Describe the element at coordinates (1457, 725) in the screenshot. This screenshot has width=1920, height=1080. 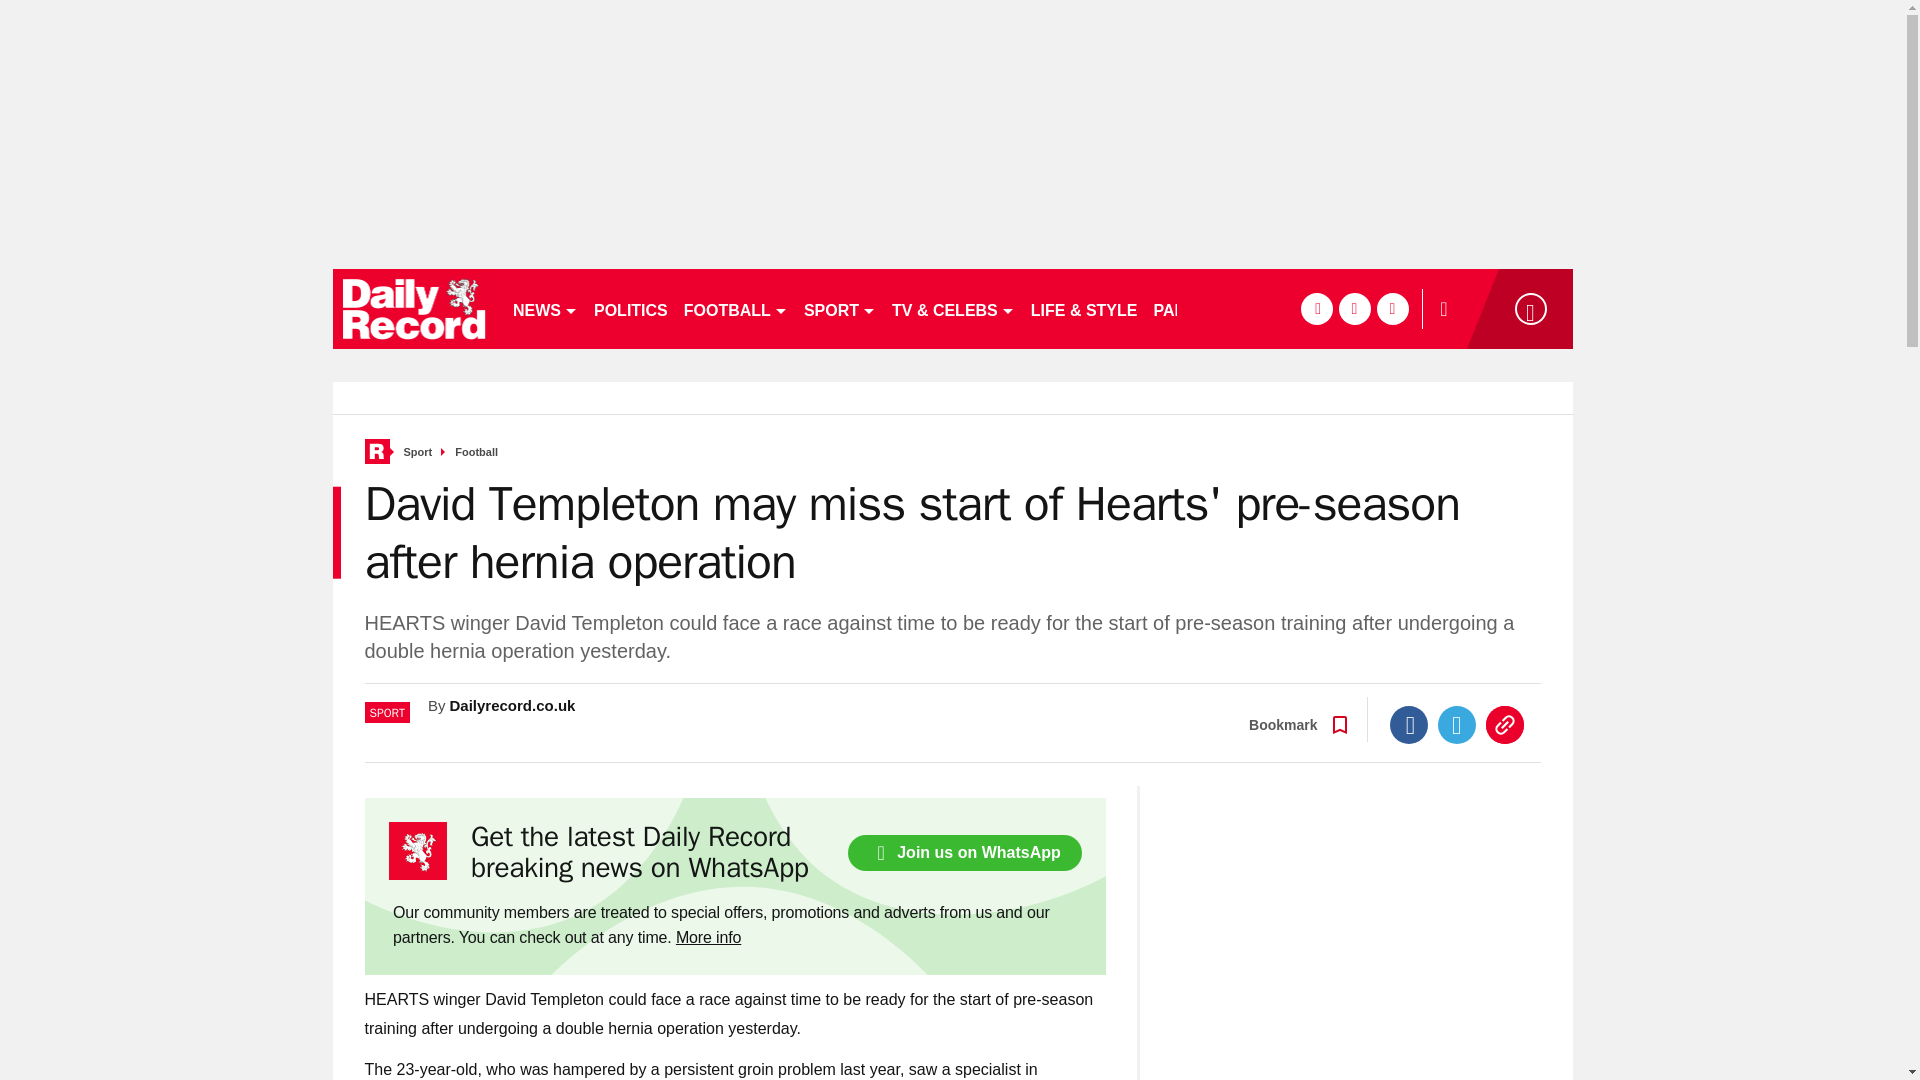
I see `Twitter` at that location.